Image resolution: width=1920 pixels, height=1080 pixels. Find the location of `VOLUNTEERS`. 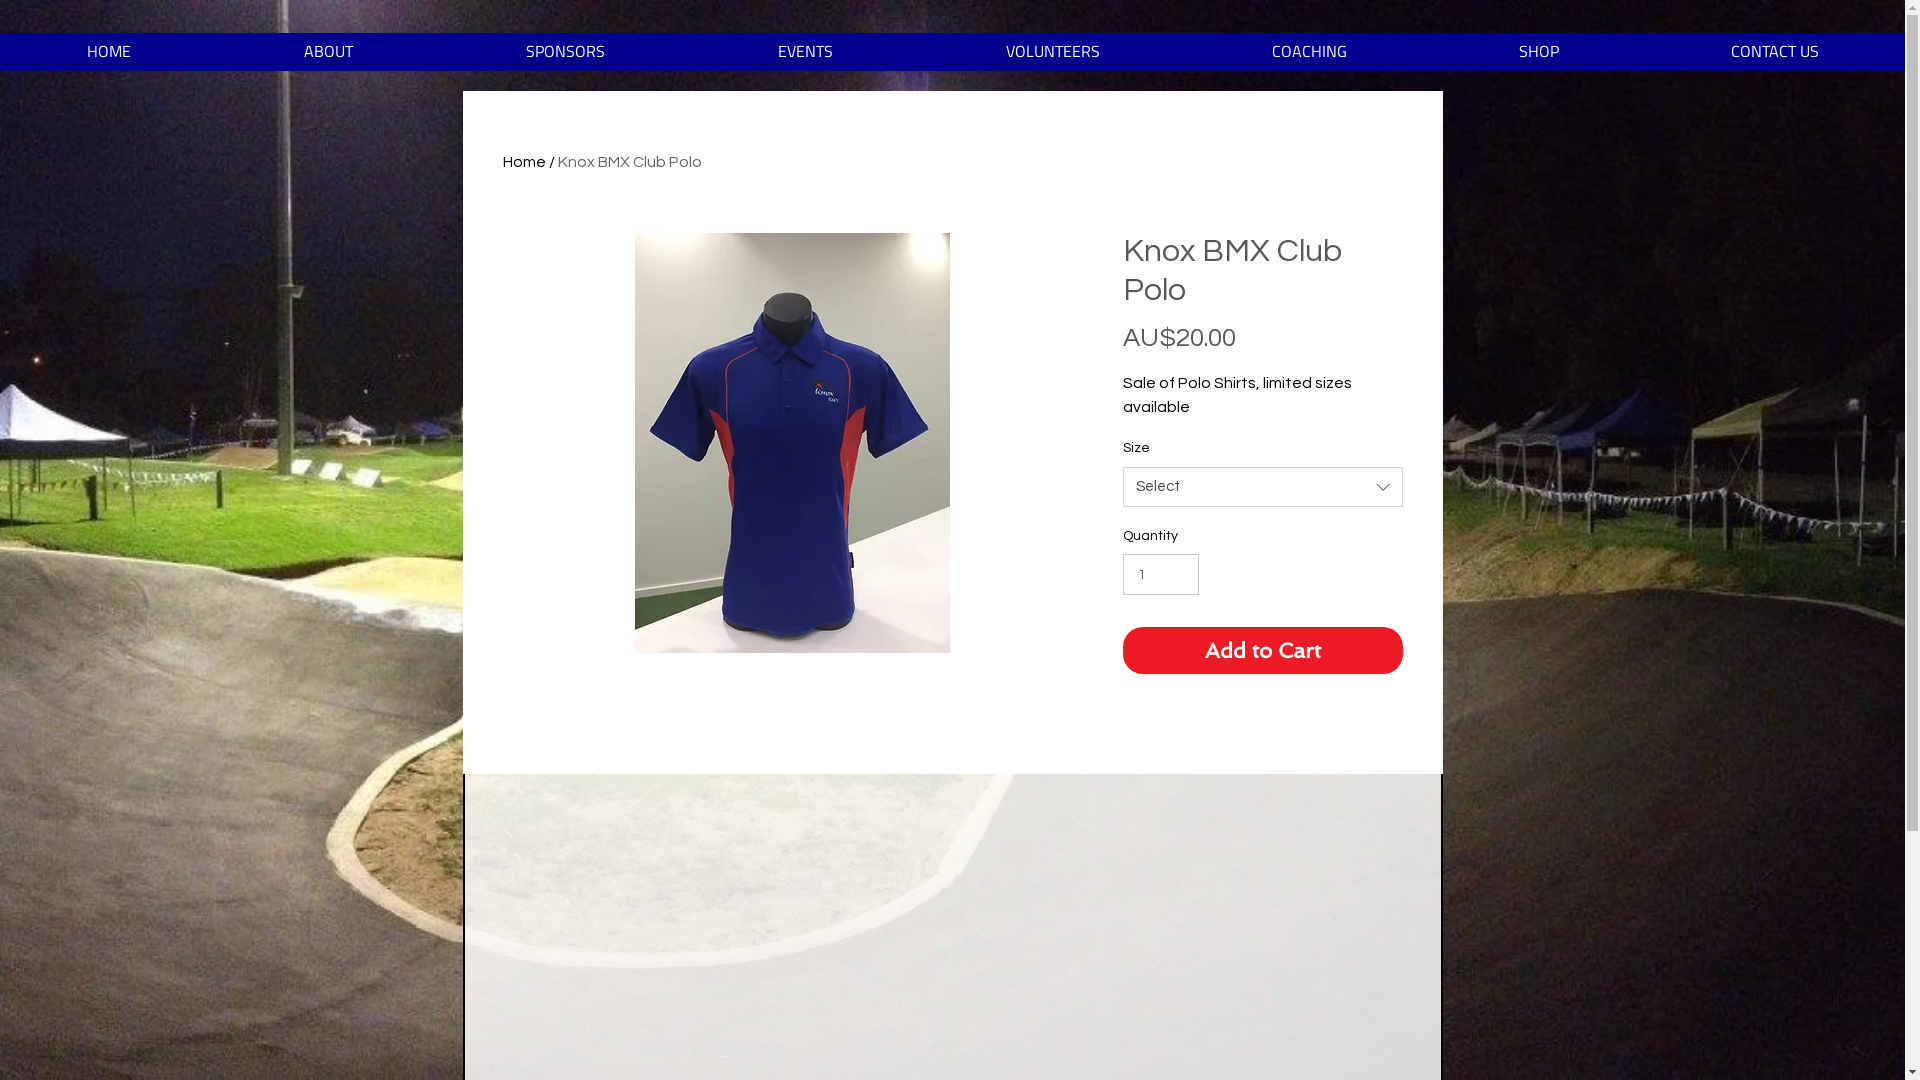

VOLUNTEERS is located at coordinates (1052, 58).